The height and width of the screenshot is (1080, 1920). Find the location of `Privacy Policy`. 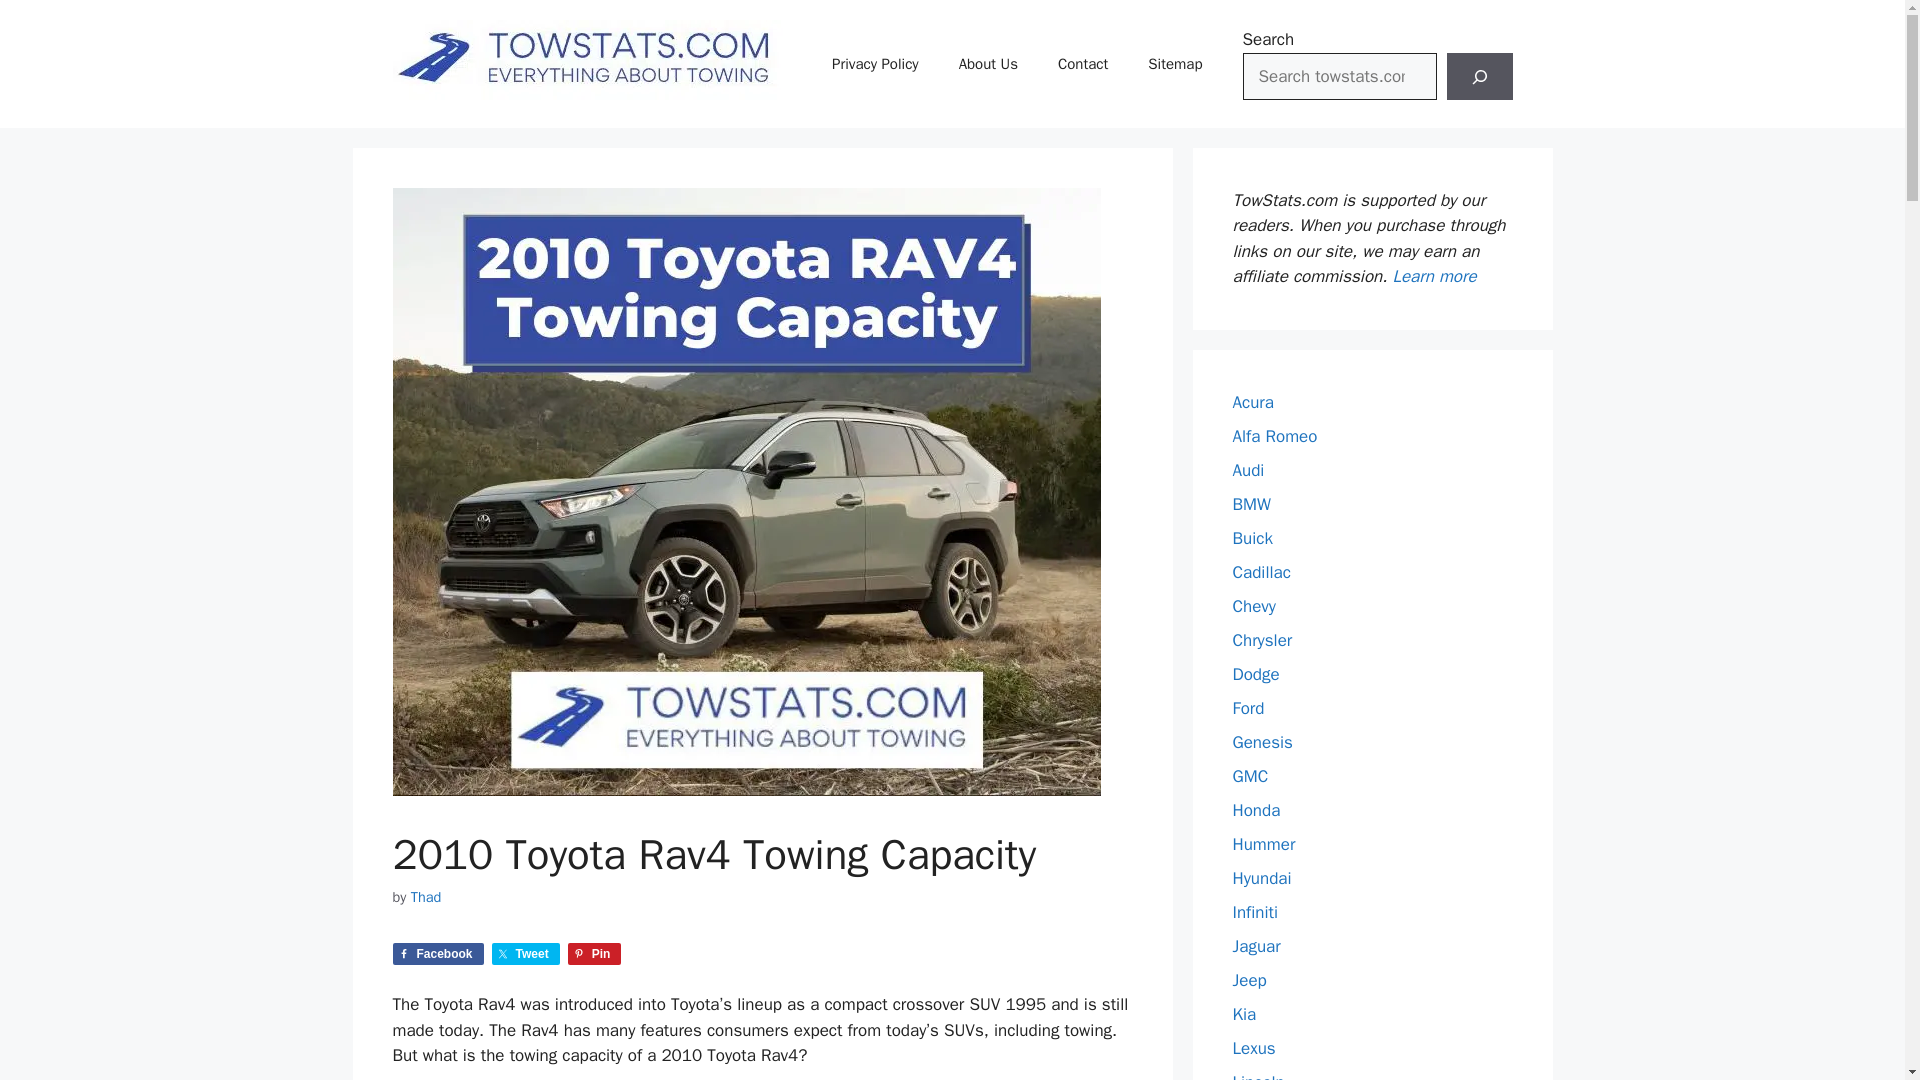

Privacy Policy is located at coordinates (875, 63).